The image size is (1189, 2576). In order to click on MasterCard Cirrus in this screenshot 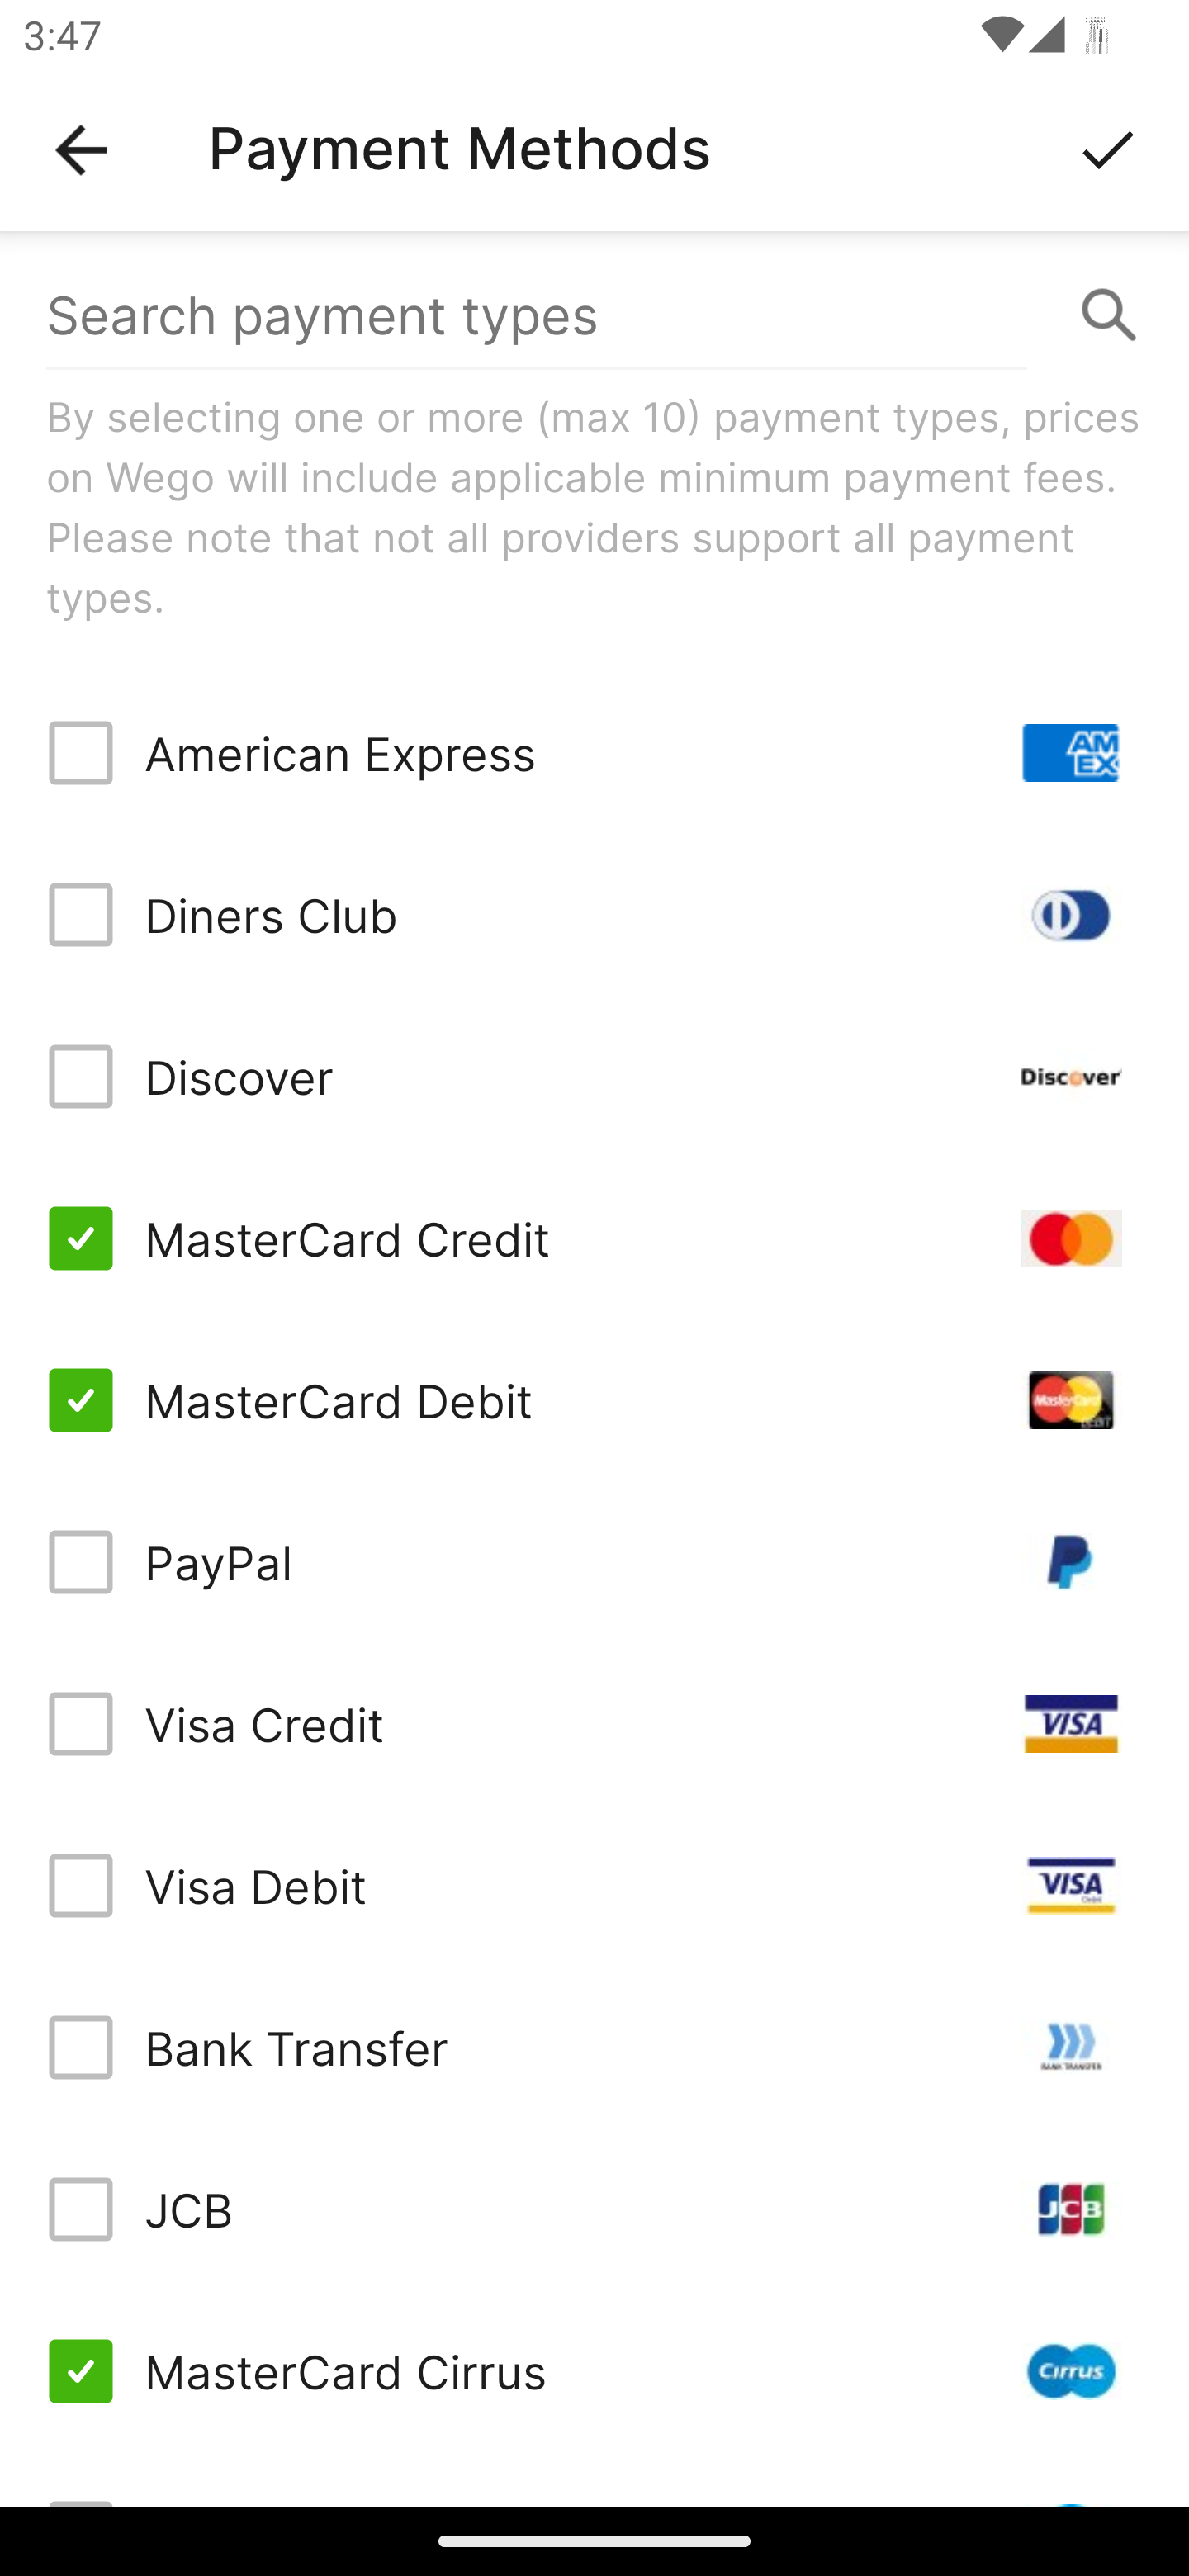, I will do `click(594, 2371)`.